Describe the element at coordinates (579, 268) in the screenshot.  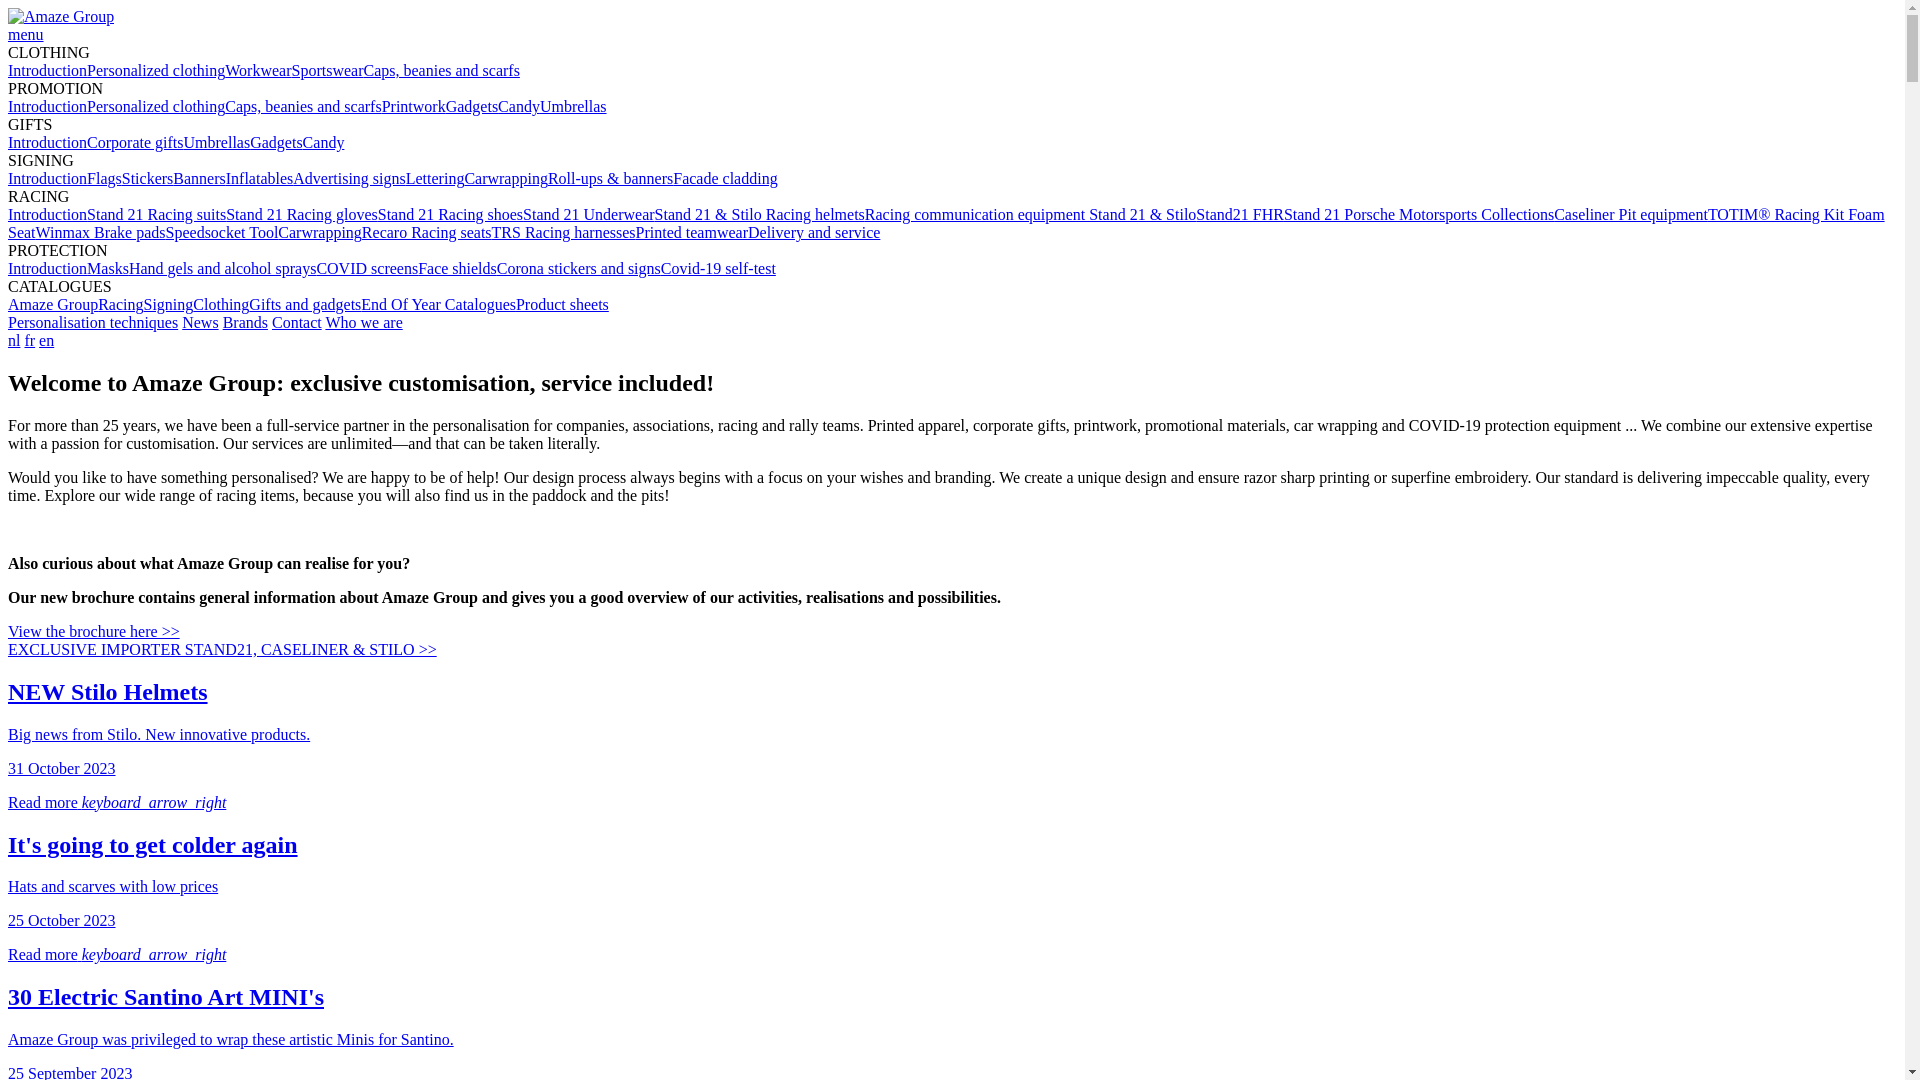
I see `Corona stickers and signs` at that location.